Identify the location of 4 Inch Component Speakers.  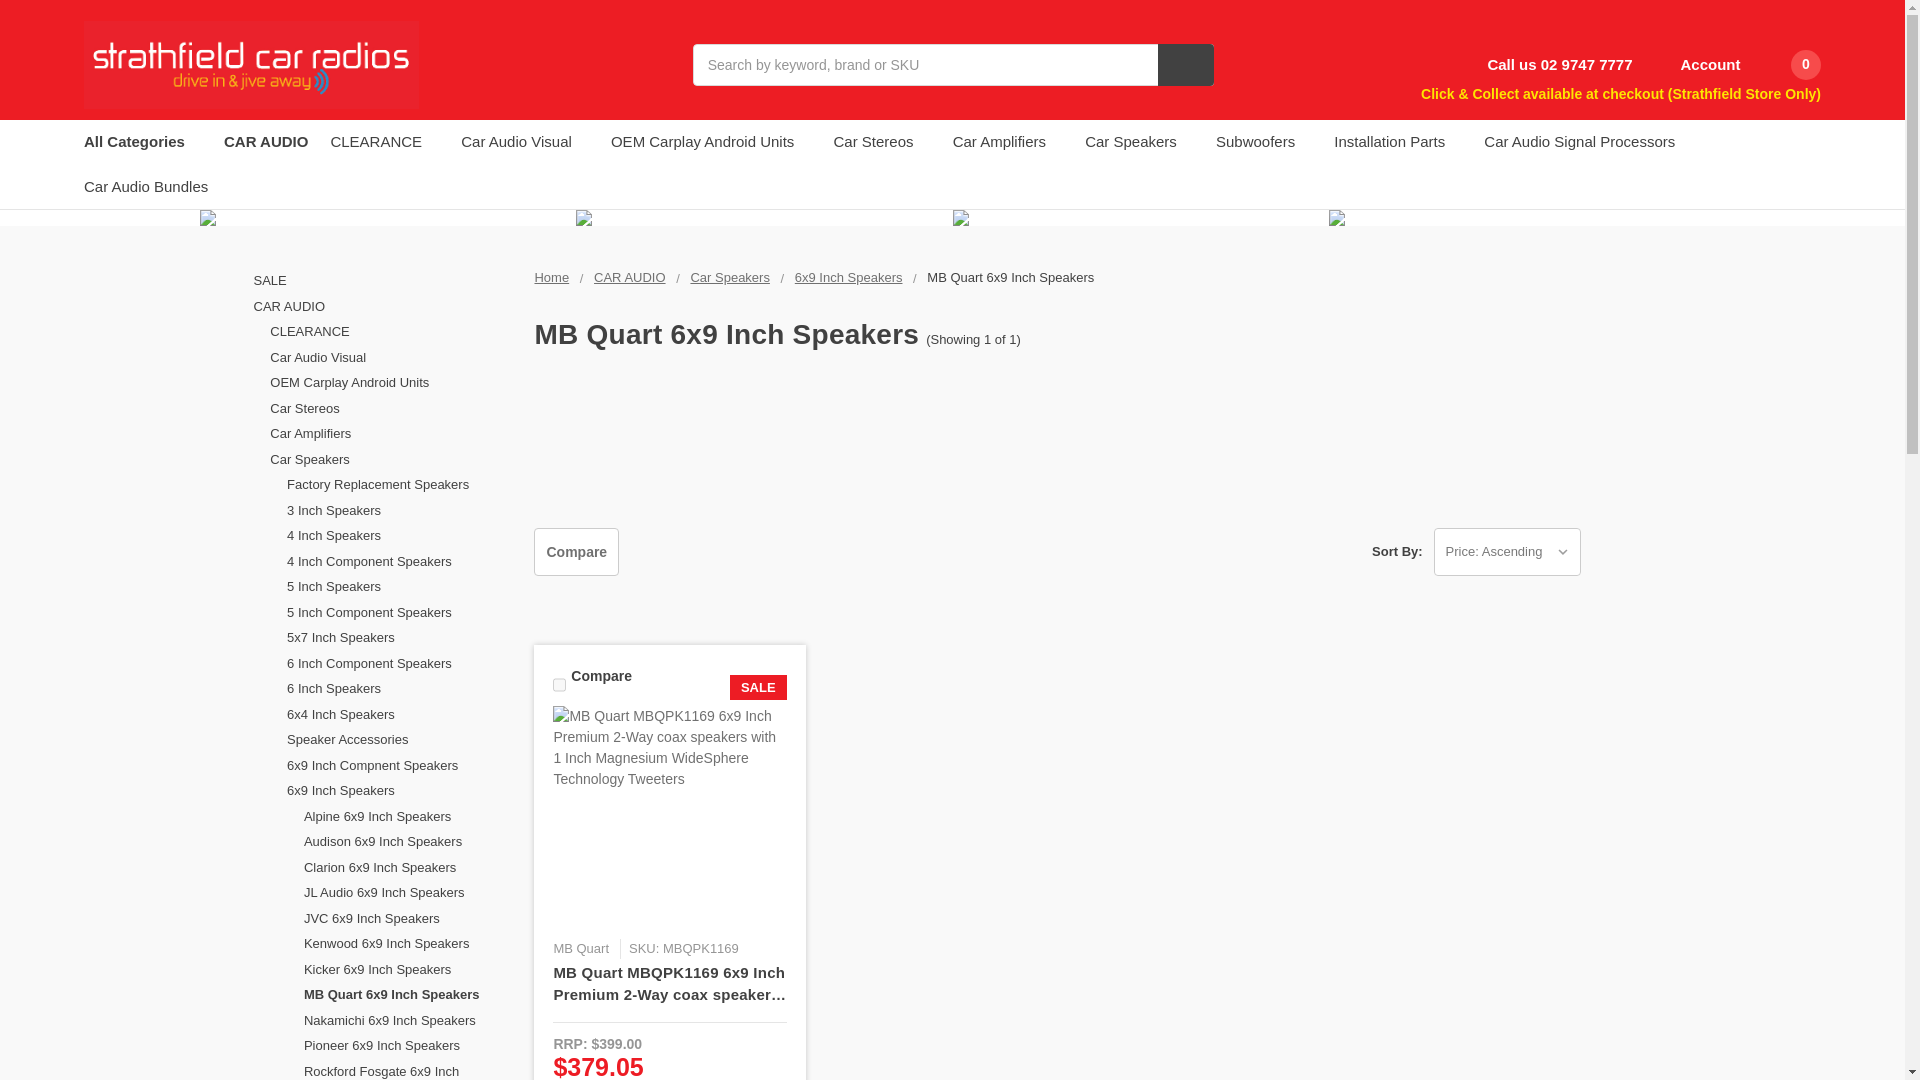
(399, 636).